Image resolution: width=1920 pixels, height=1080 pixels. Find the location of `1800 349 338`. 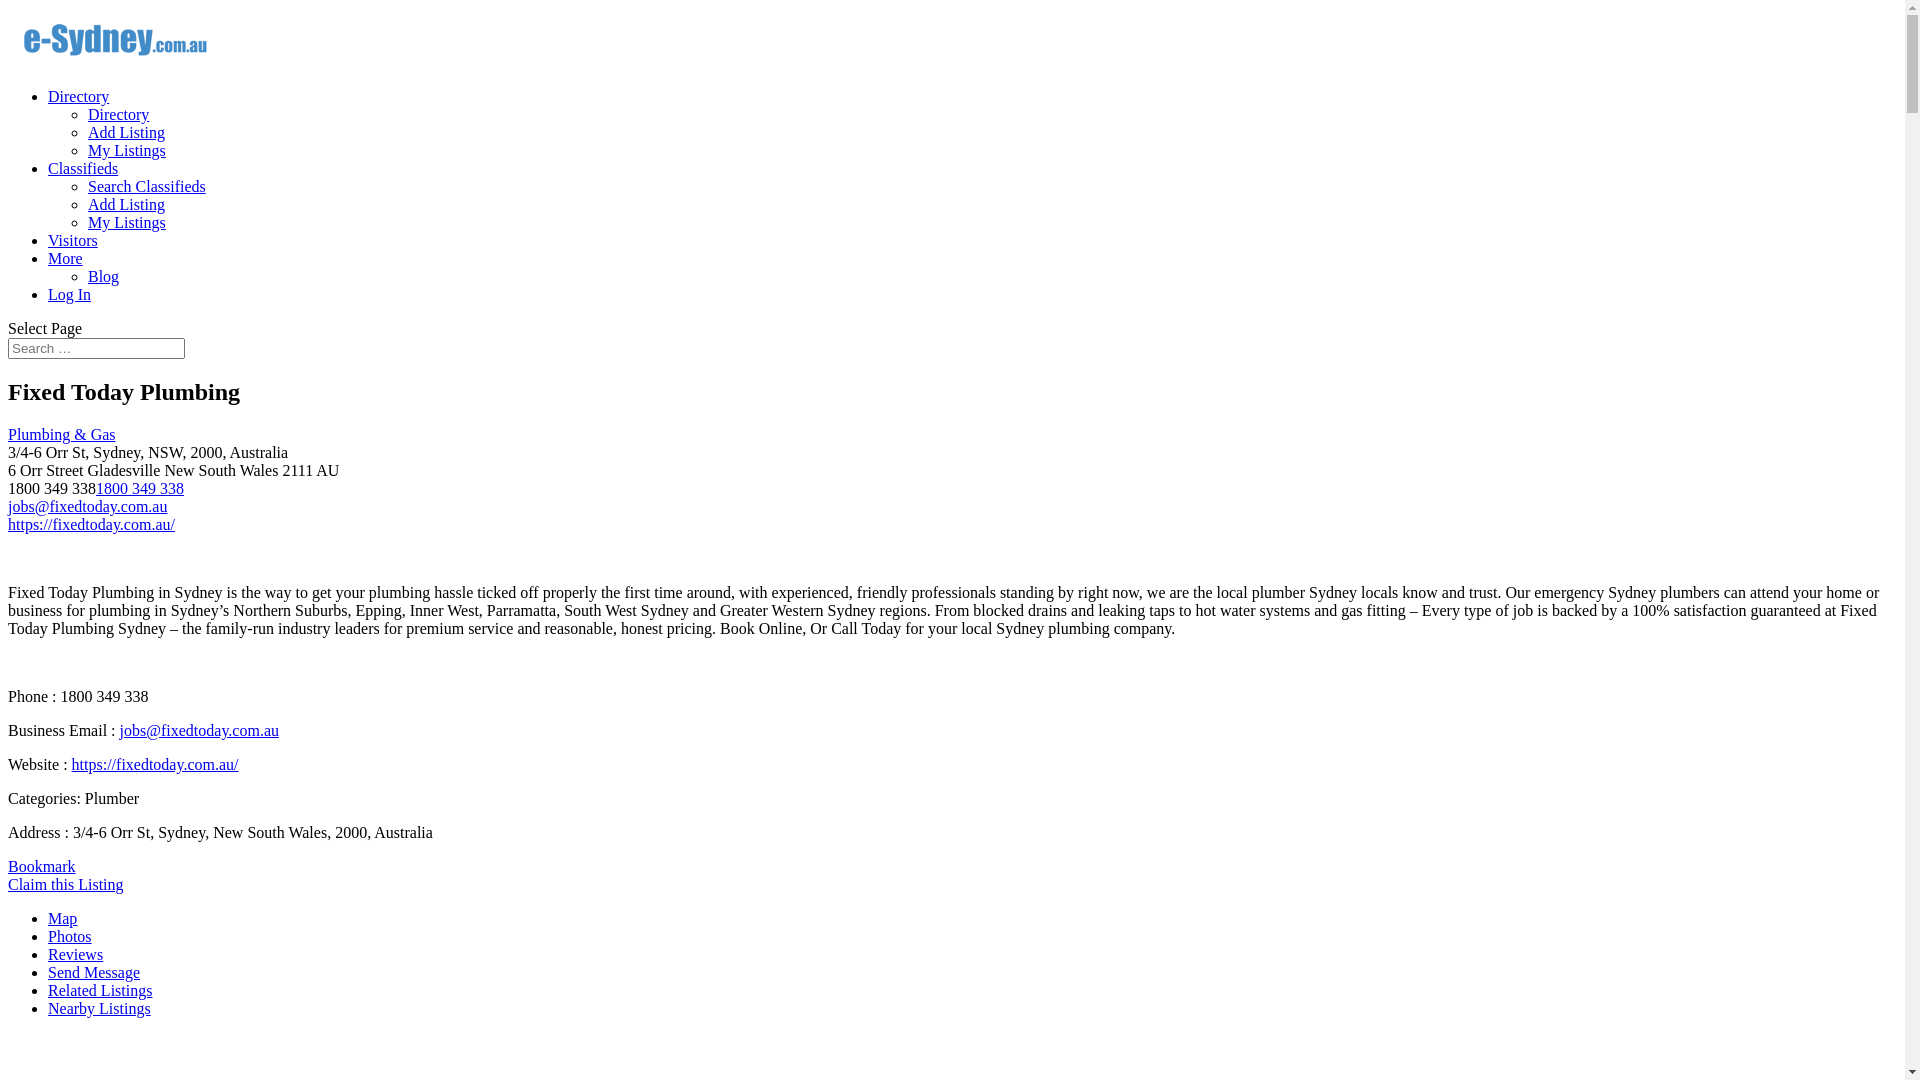

1800 349 338 is located at coordinates (140, 488).